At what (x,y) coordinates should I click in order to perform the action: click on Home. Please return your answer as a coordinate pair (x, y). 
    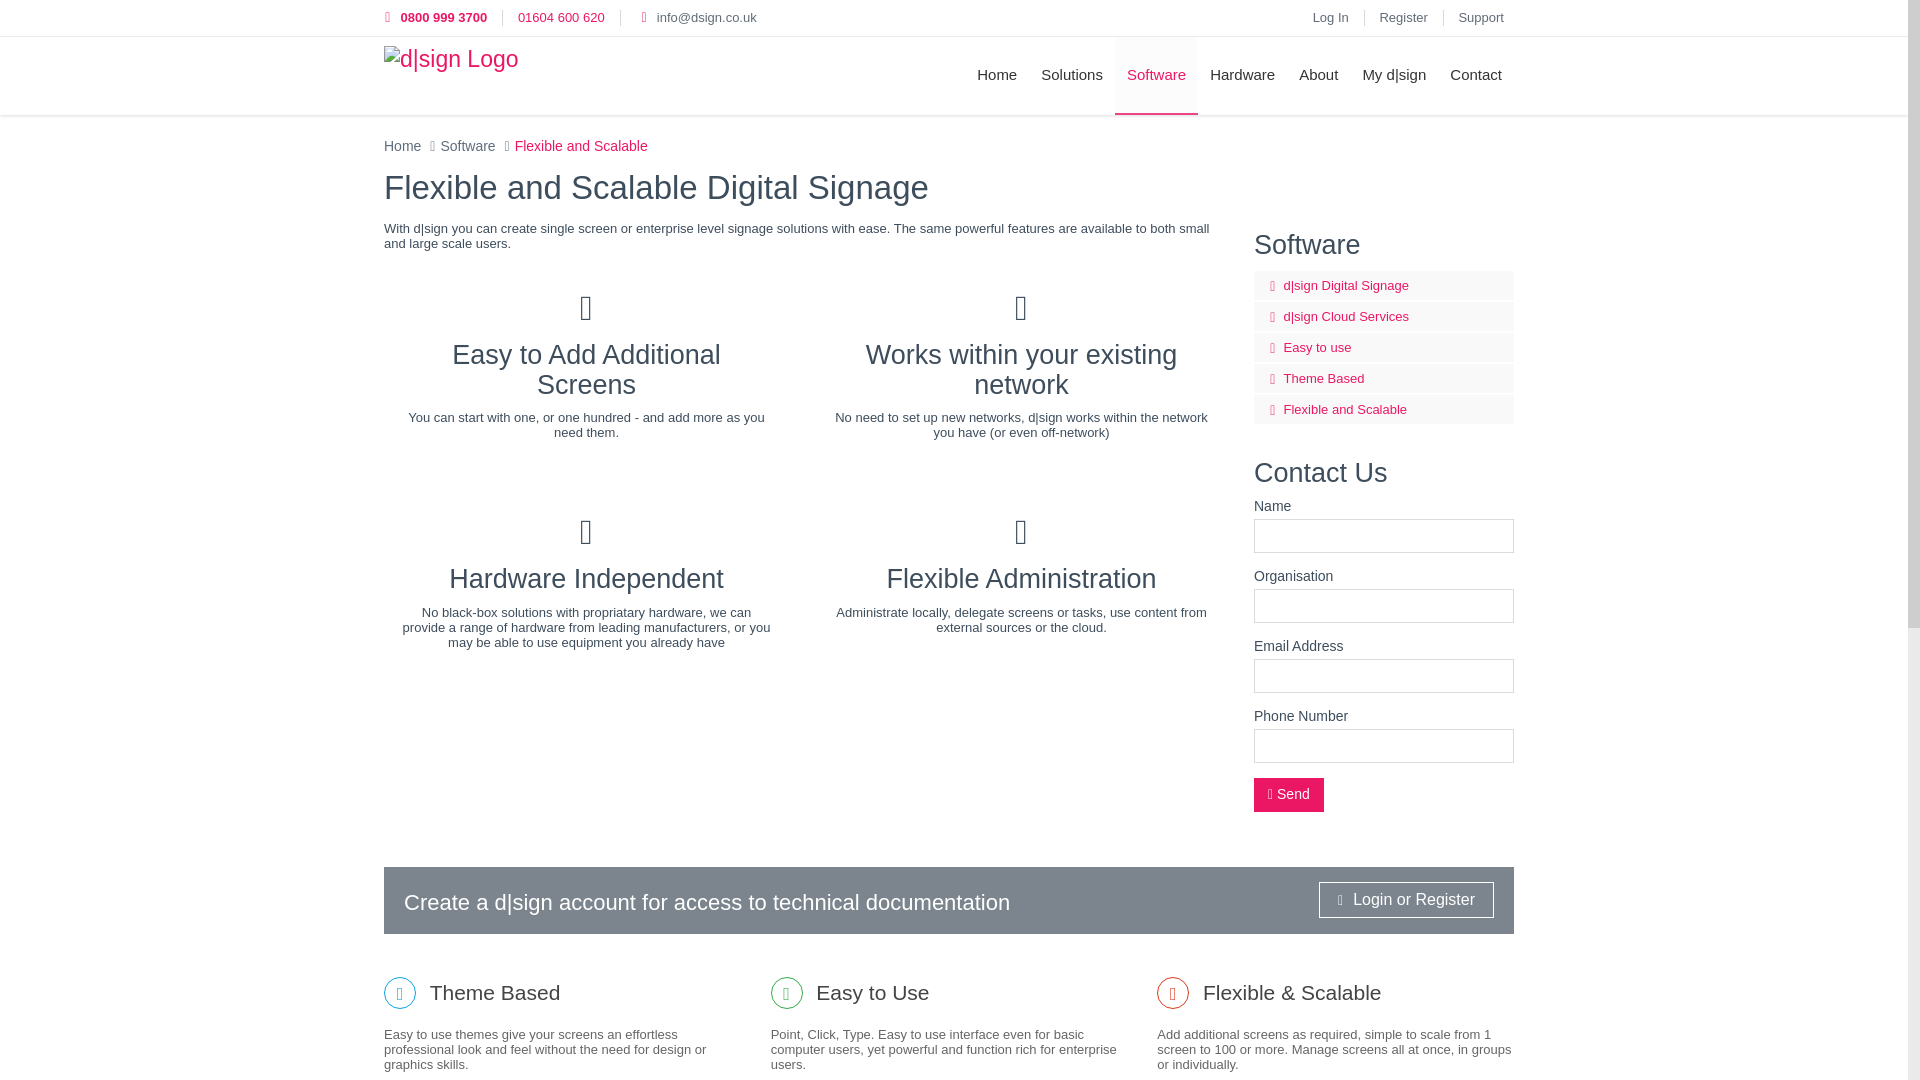
    Looking at the image, I should click on (402, 146).